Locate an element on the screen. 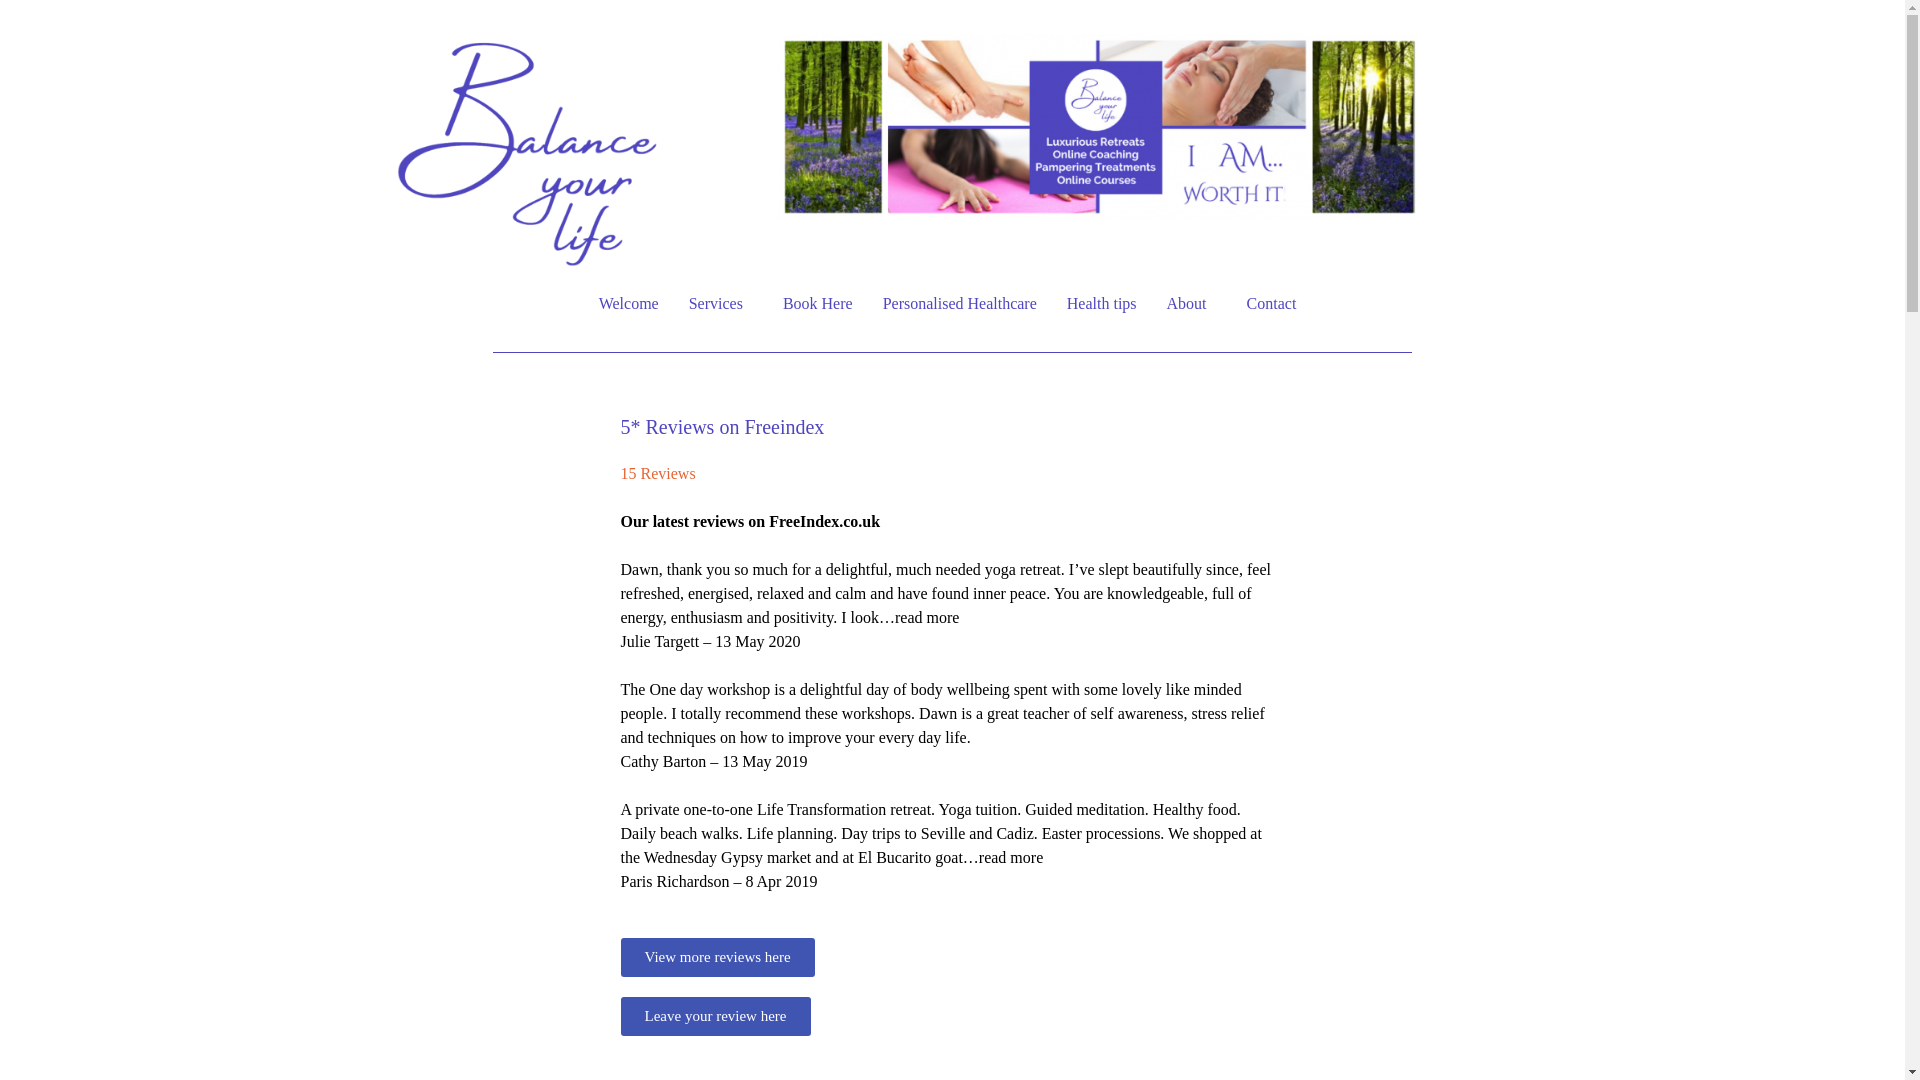 This screenshot has width=1920, height=1080. Contact is located at coordinates (1277, 304).